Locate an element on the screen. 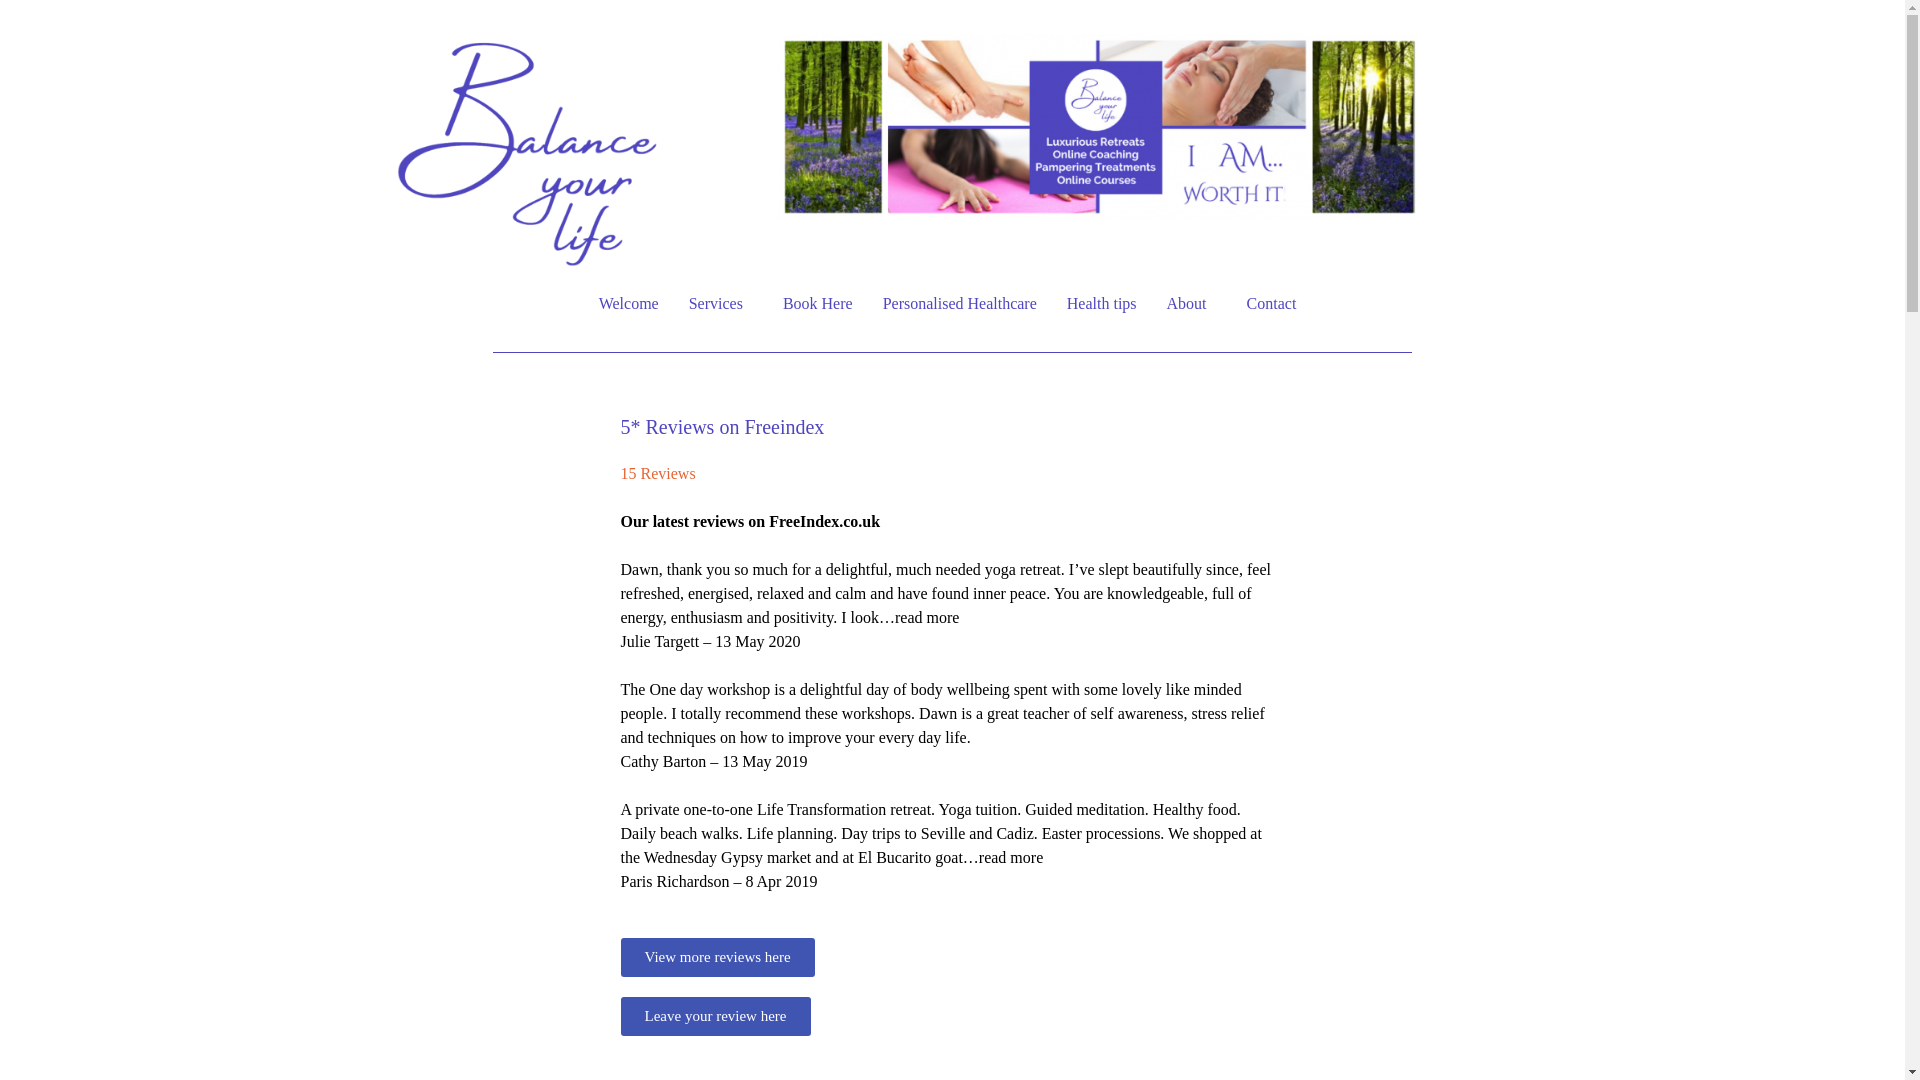 This screenshot has width=1920, height=1080. Contact is located at coordinates (1277, 304).